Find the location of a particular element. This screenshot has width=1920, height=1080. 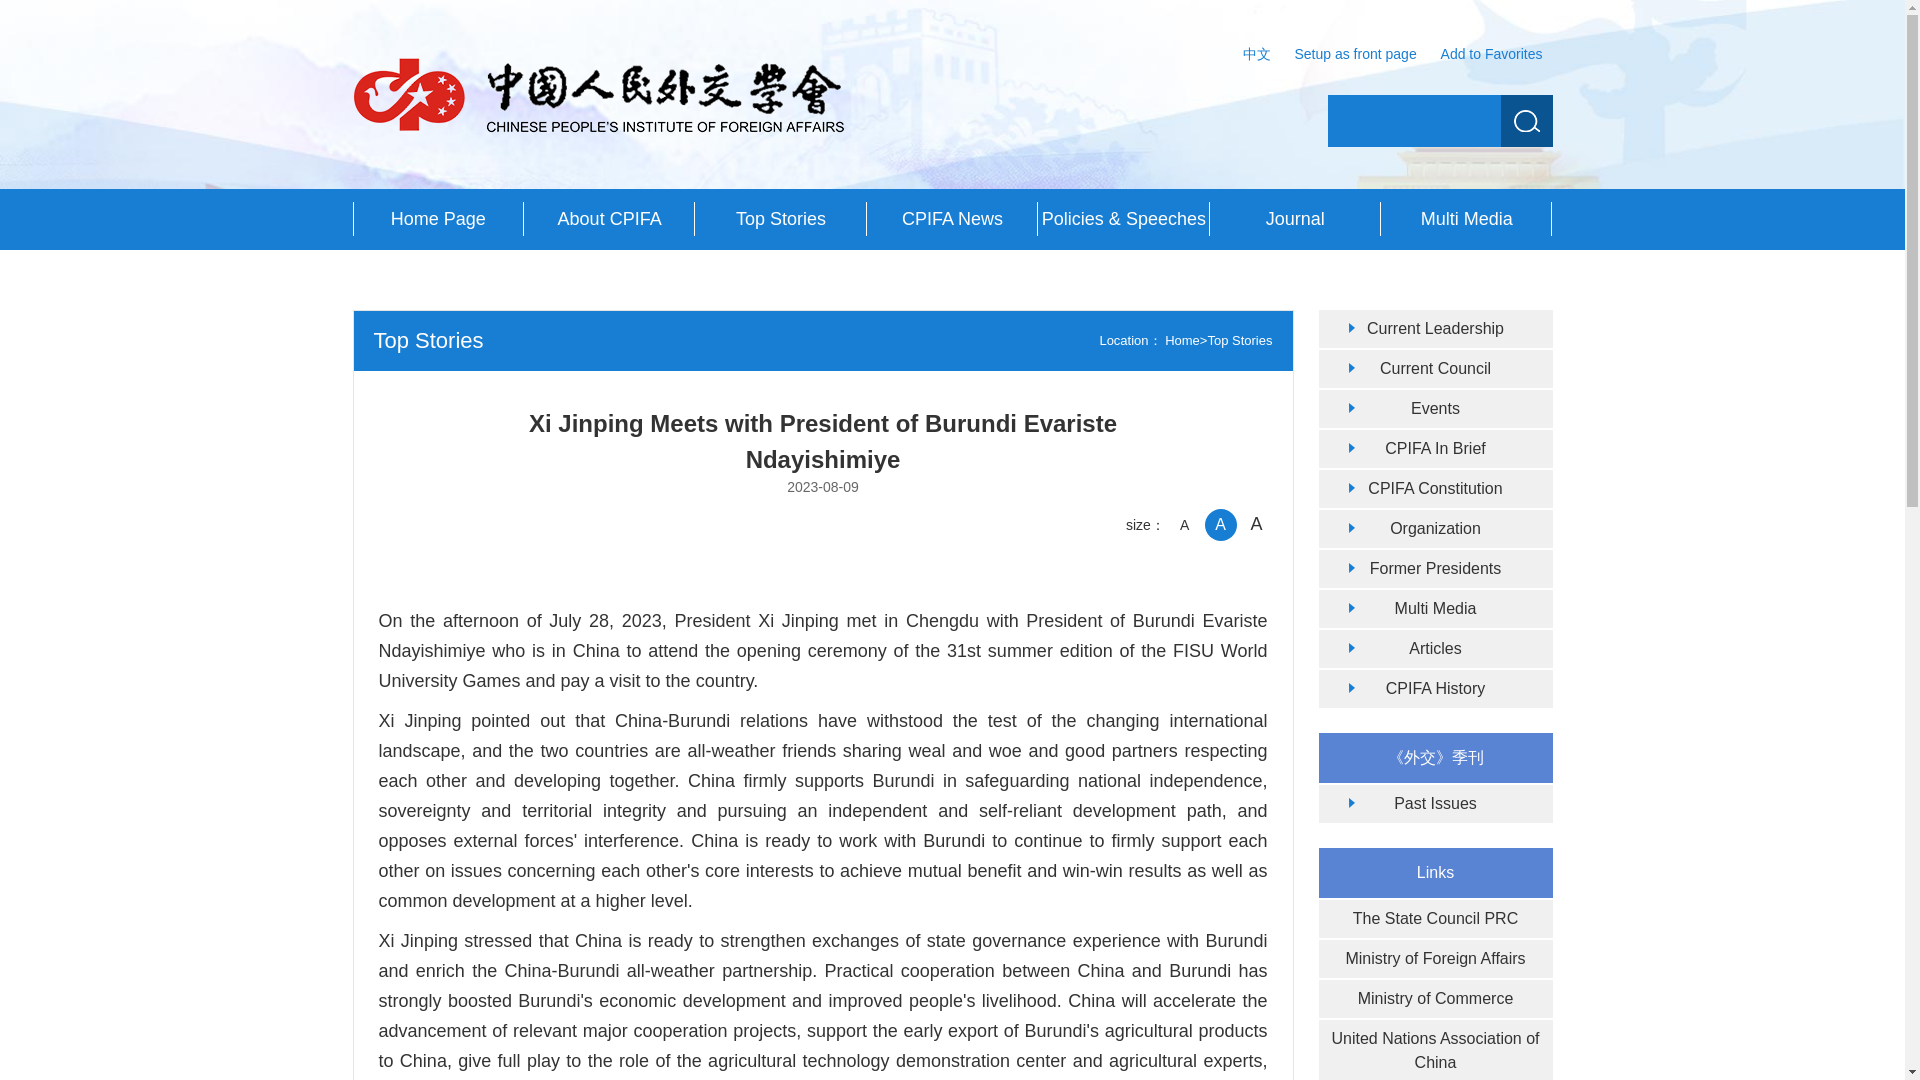

Setup as front page is located at coordinates (1355, 54).